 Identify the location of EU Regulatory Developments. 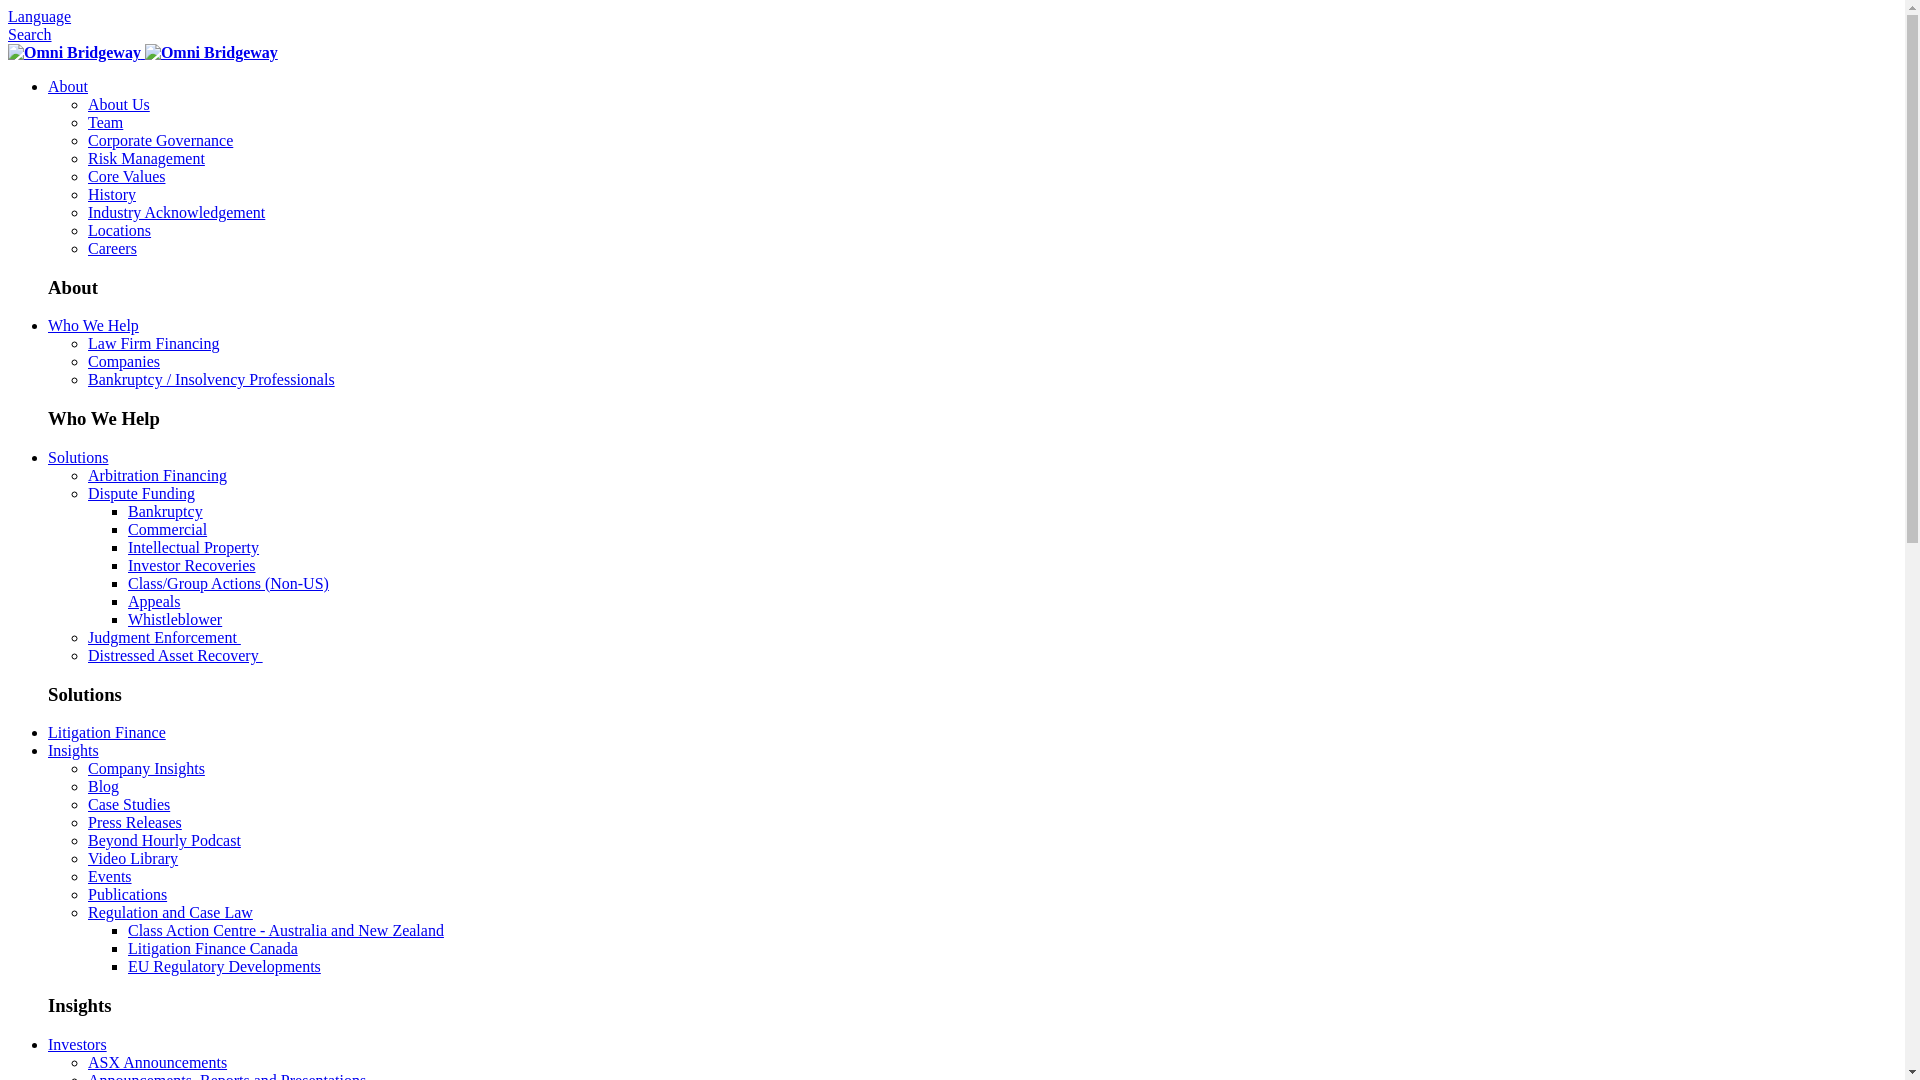
(224, 966).